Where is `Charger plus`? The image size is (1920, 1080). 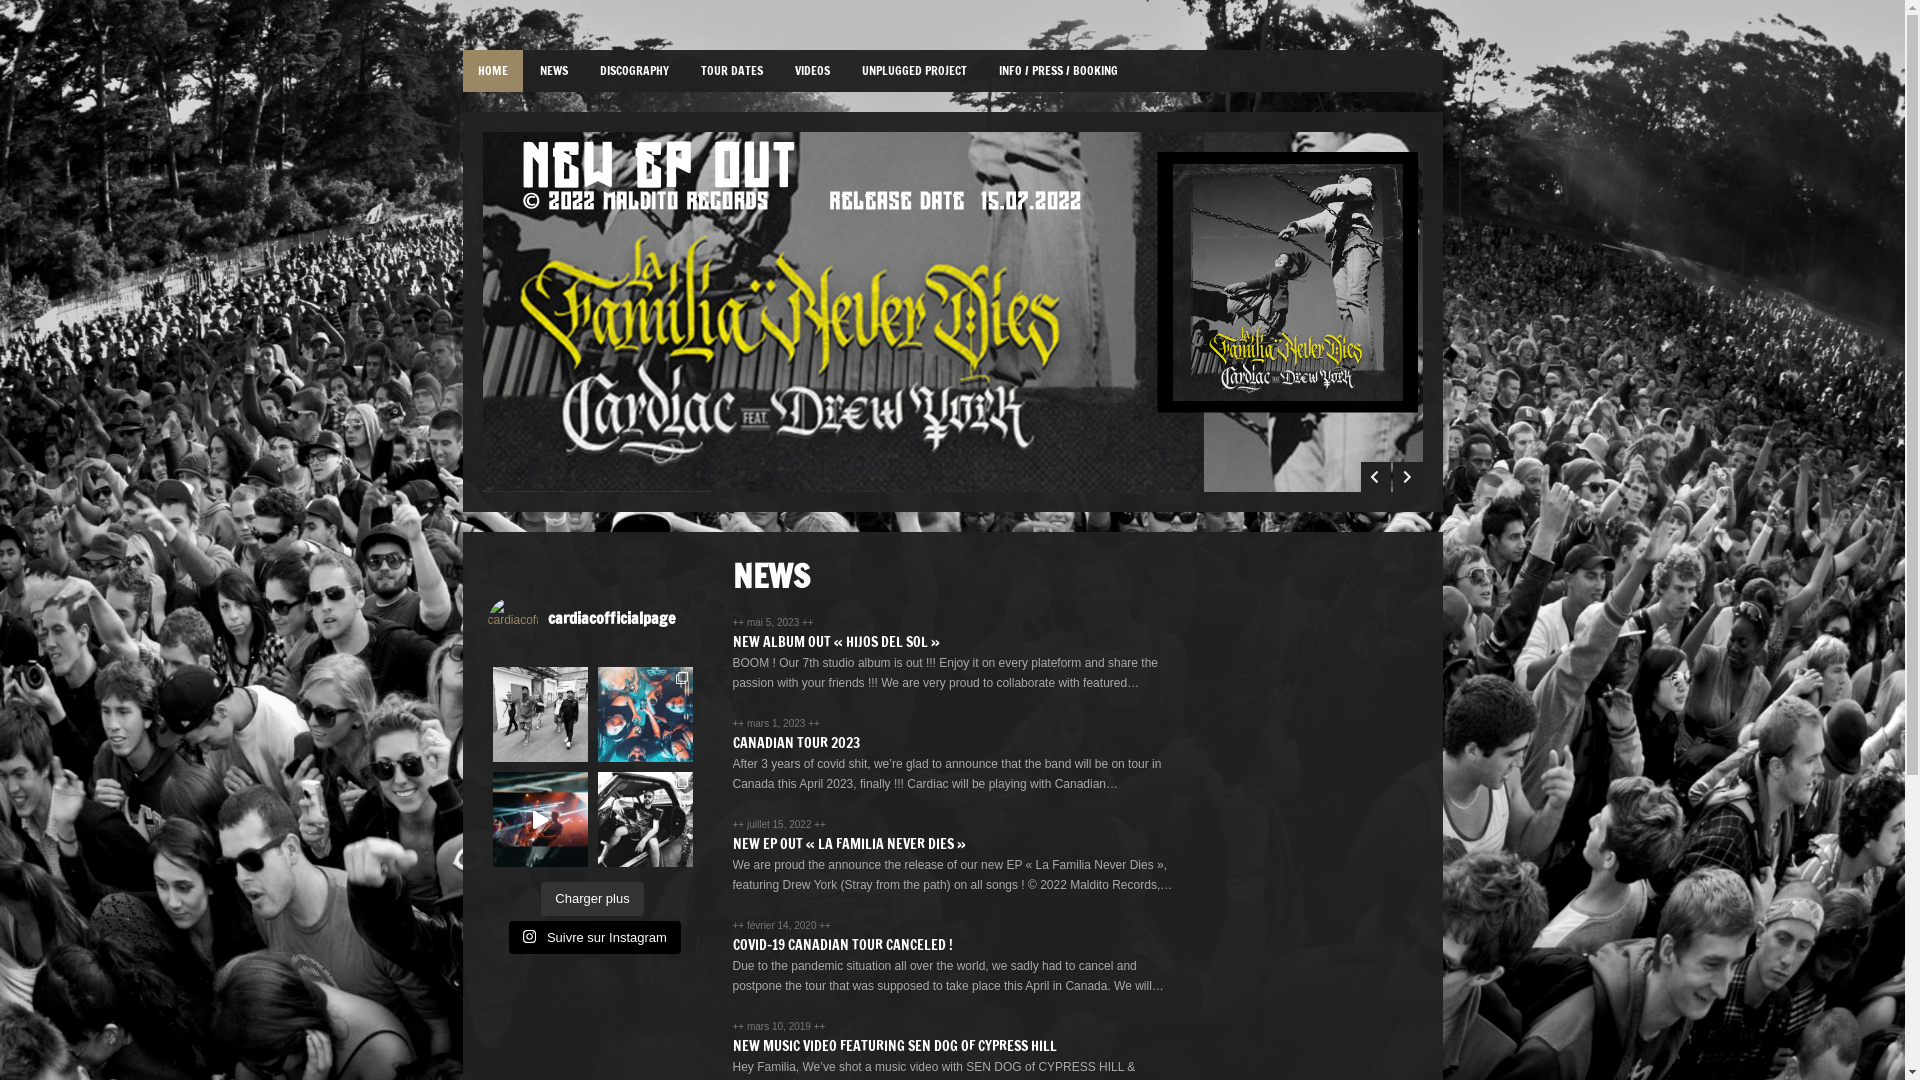 Charger plus is located at coordinates (592, 899).